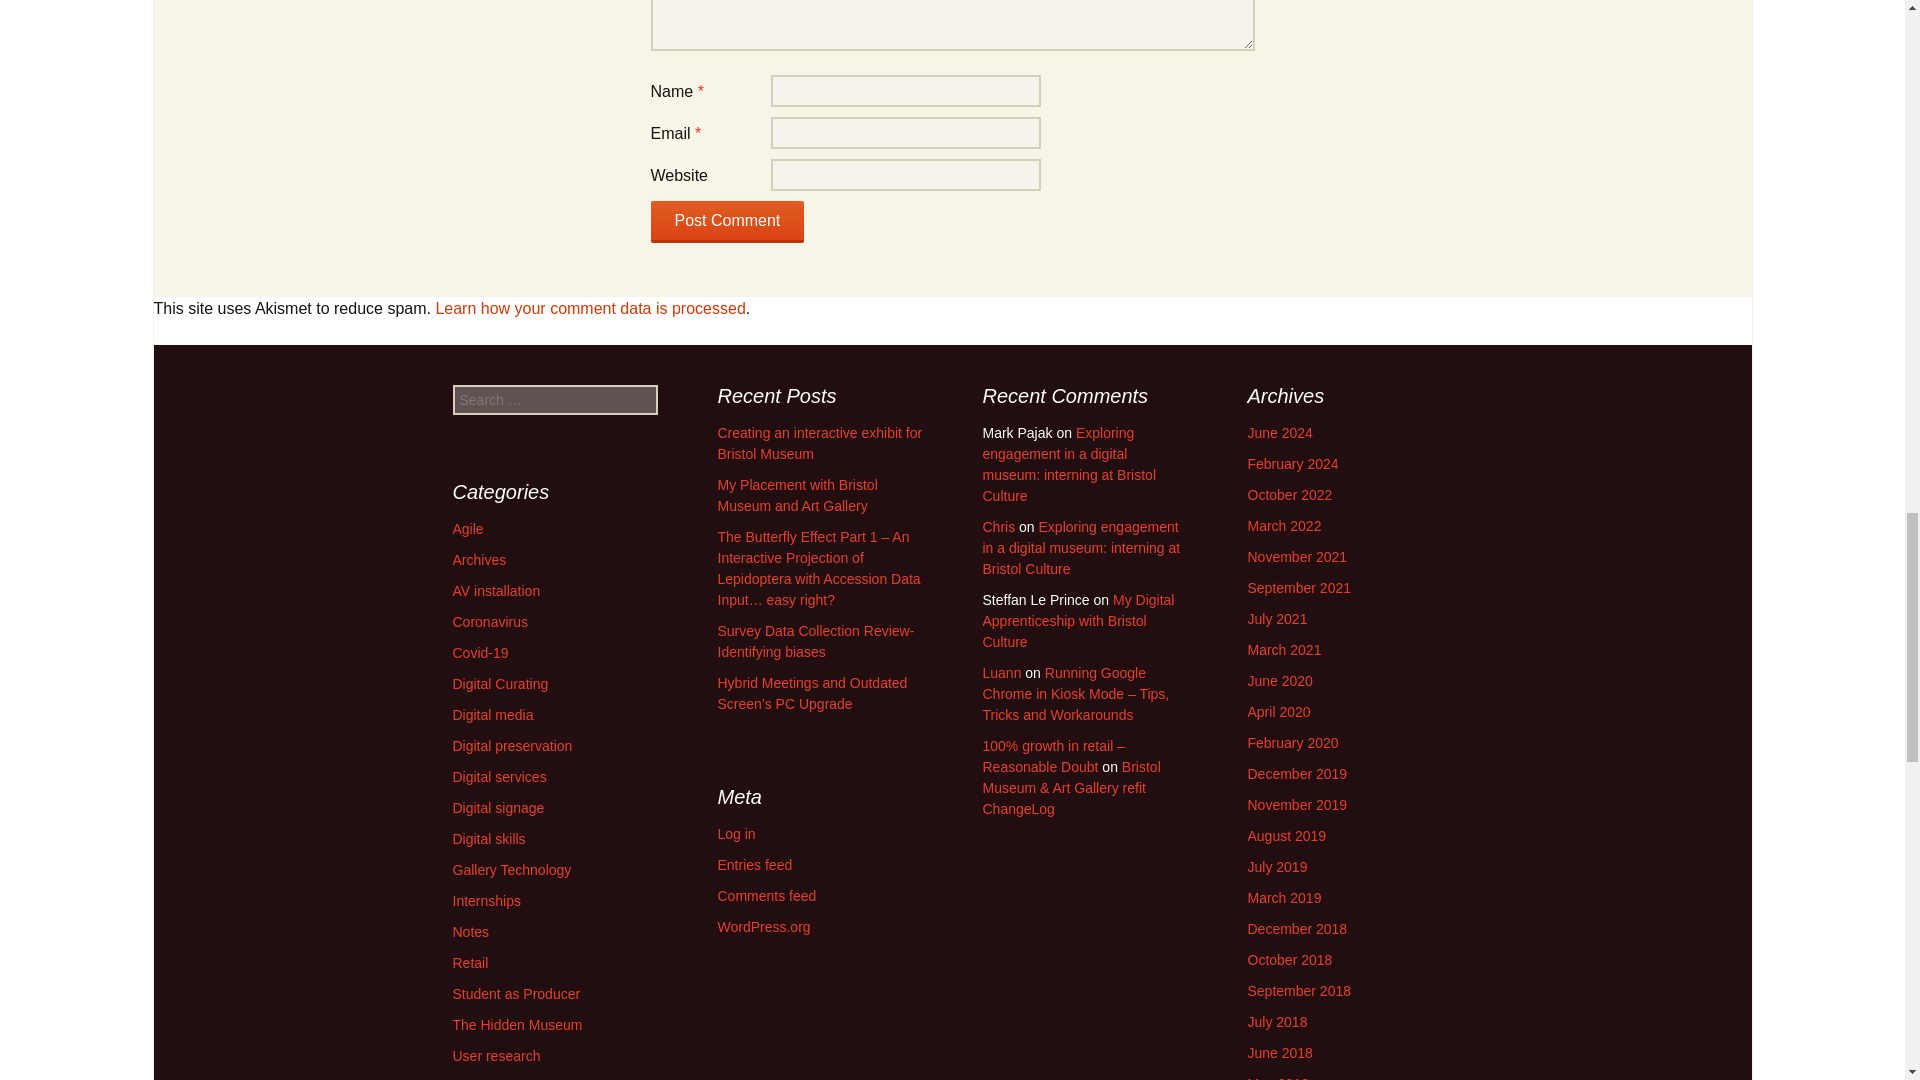 The width and height of the screenshot is (1920, 1080). I want to click on November 2021, so click(1298, 556).